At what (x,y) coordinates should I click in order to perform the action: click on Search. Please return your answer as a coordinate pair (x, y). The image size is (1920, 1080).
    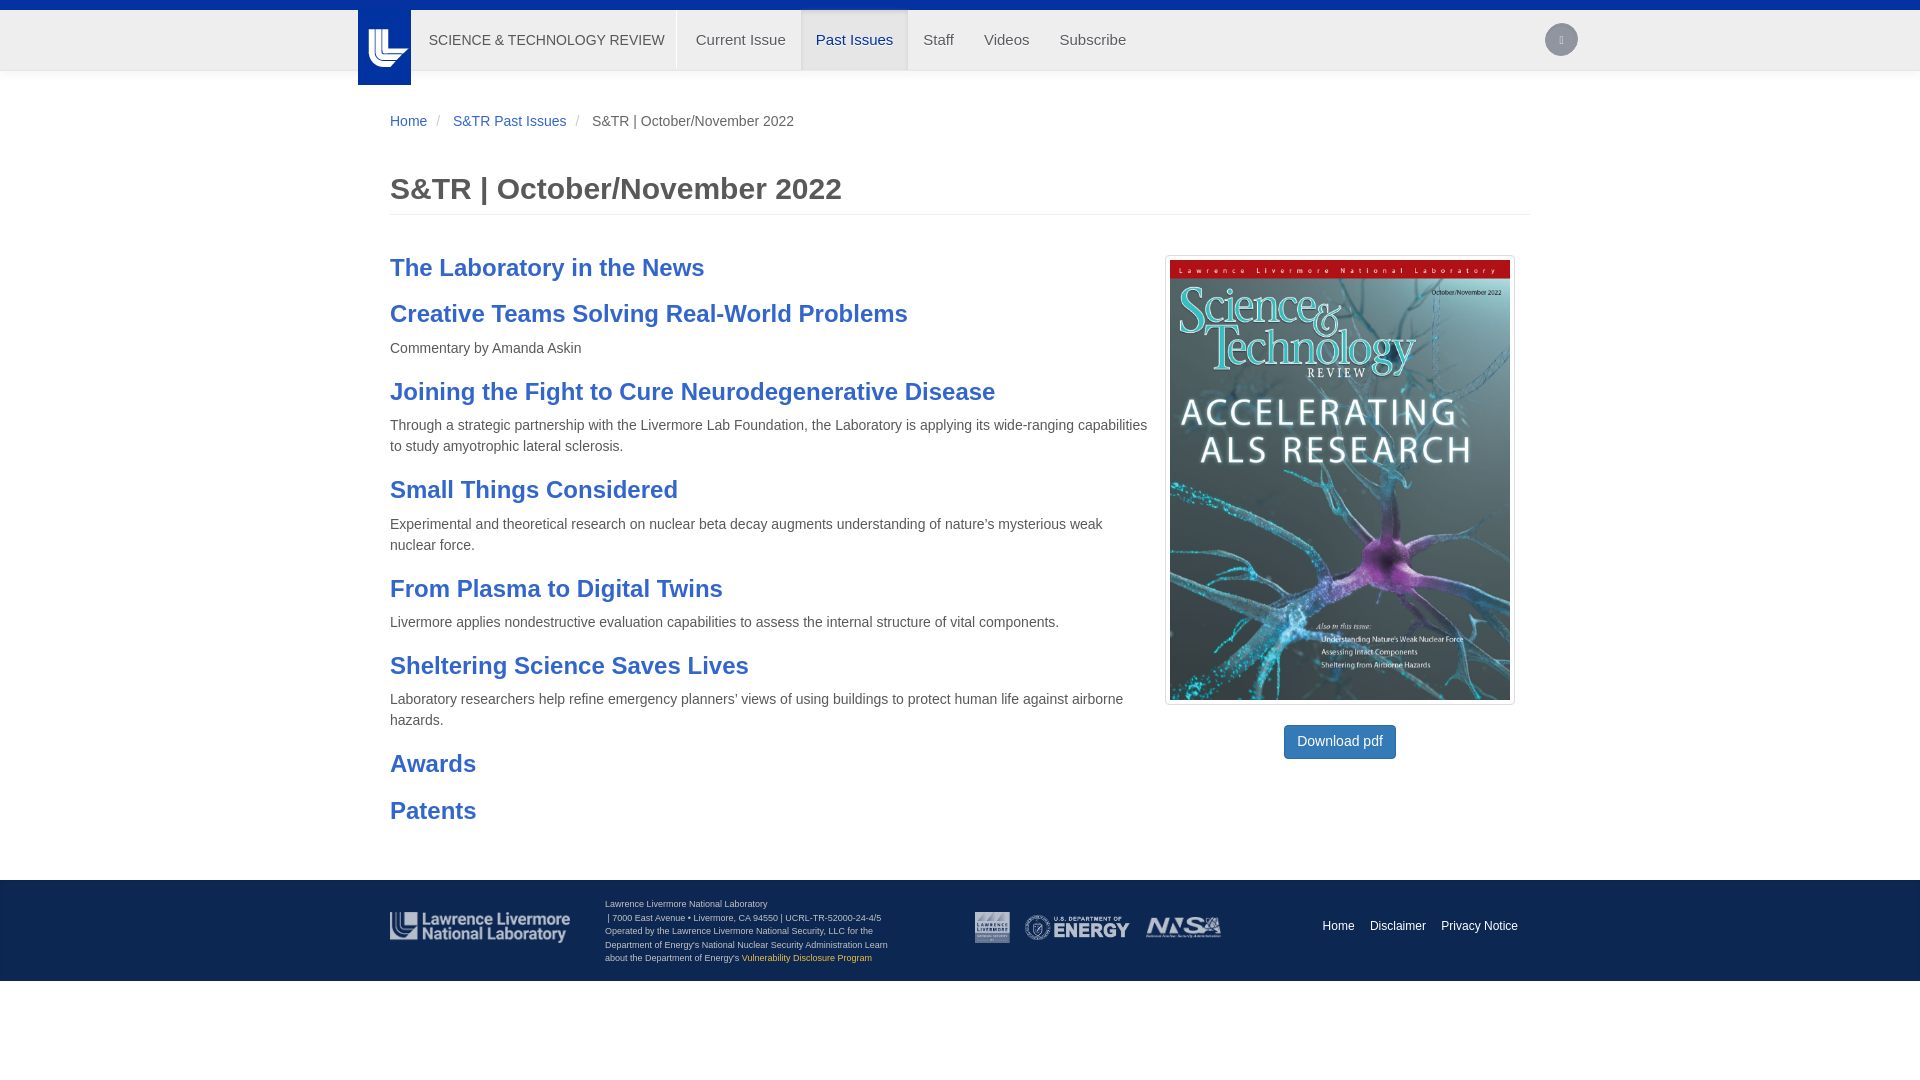
    Looking at the image, I should click on (1562, 42).